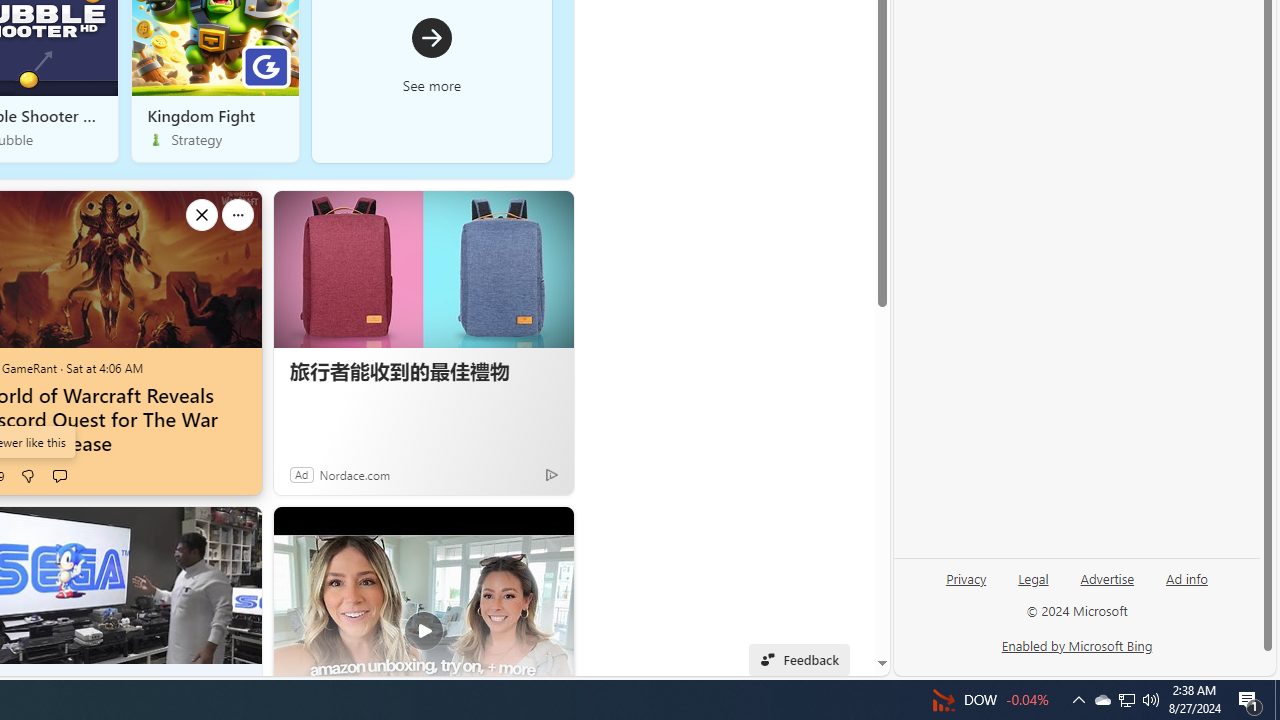 The width and height of the screenshot is (1280, 720). What do you see at coordinates (354, 474) in the screenshot?
I see `Nordace.com` at bounding box center [354, 474].